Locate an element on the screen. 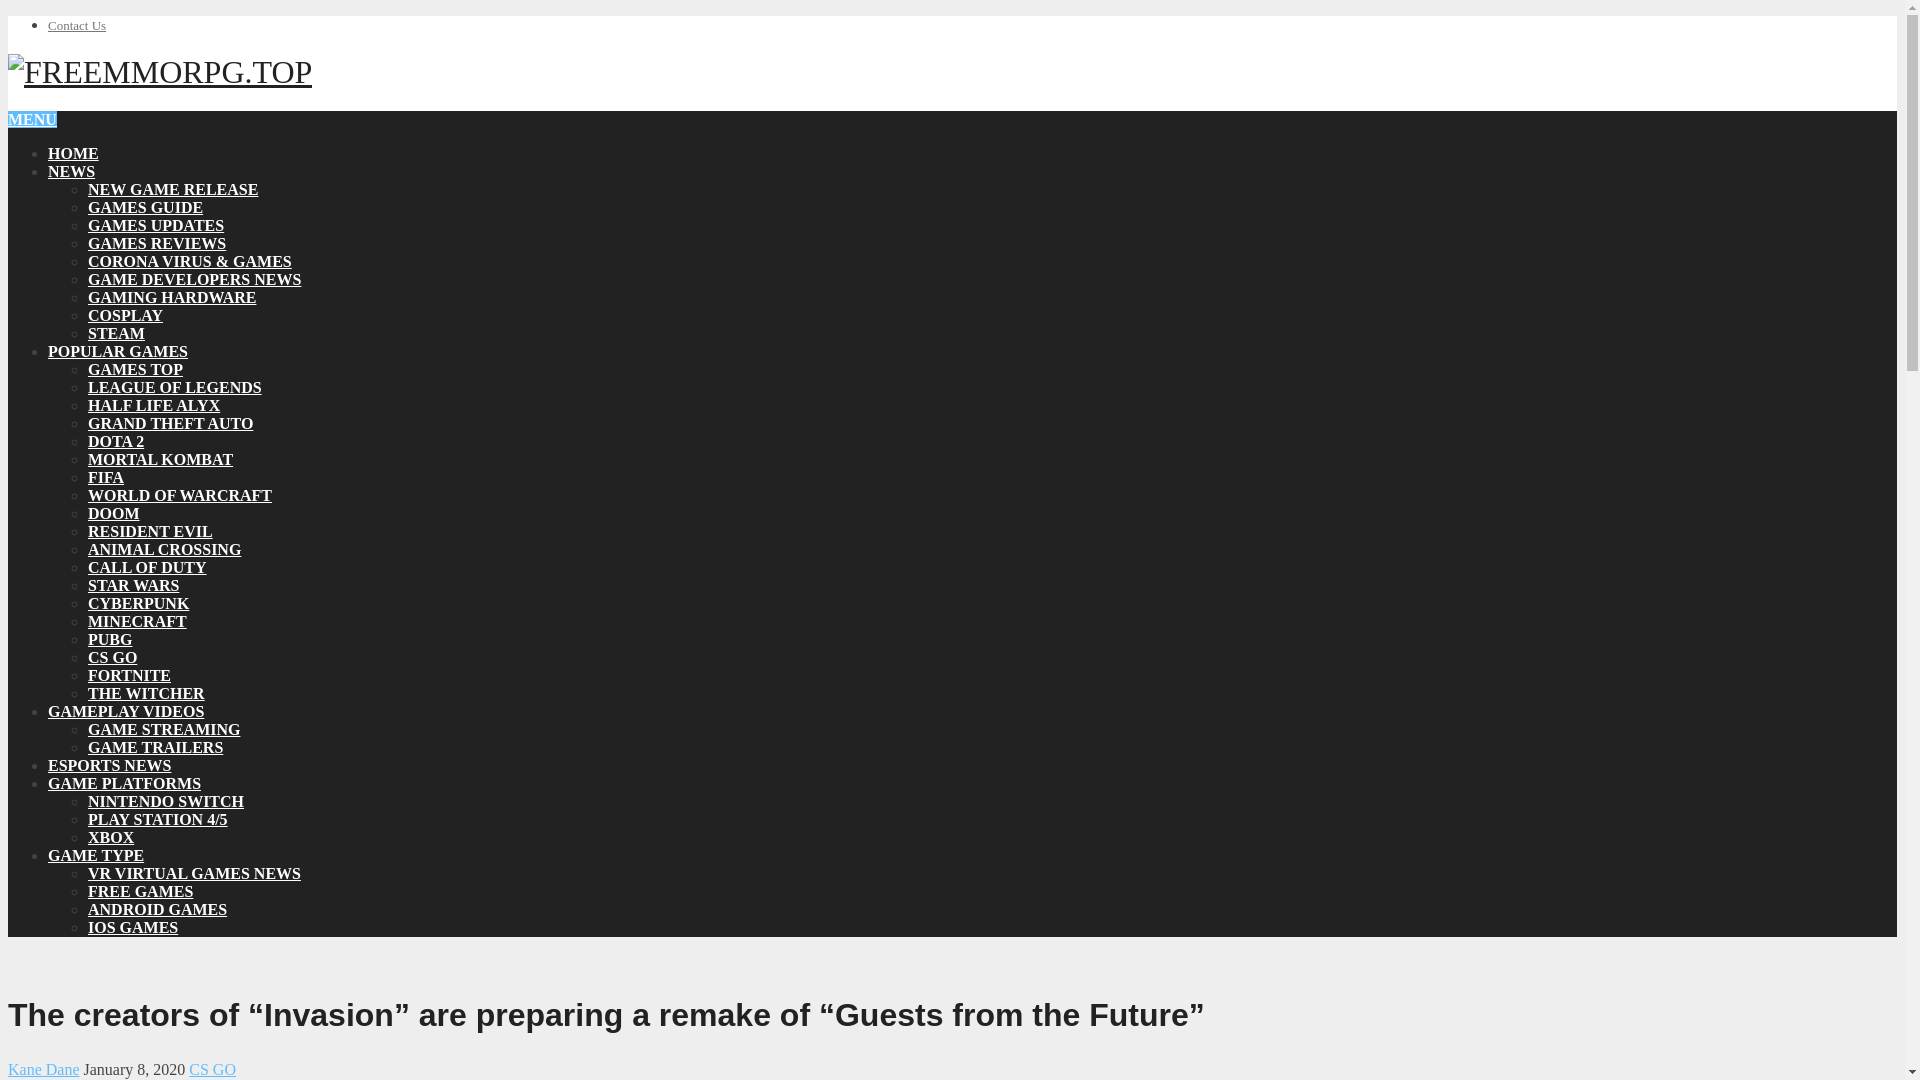 The height and width of the screenshot is (1080, 1920). POPULAR GAMES is located at coordinates (118, 351).